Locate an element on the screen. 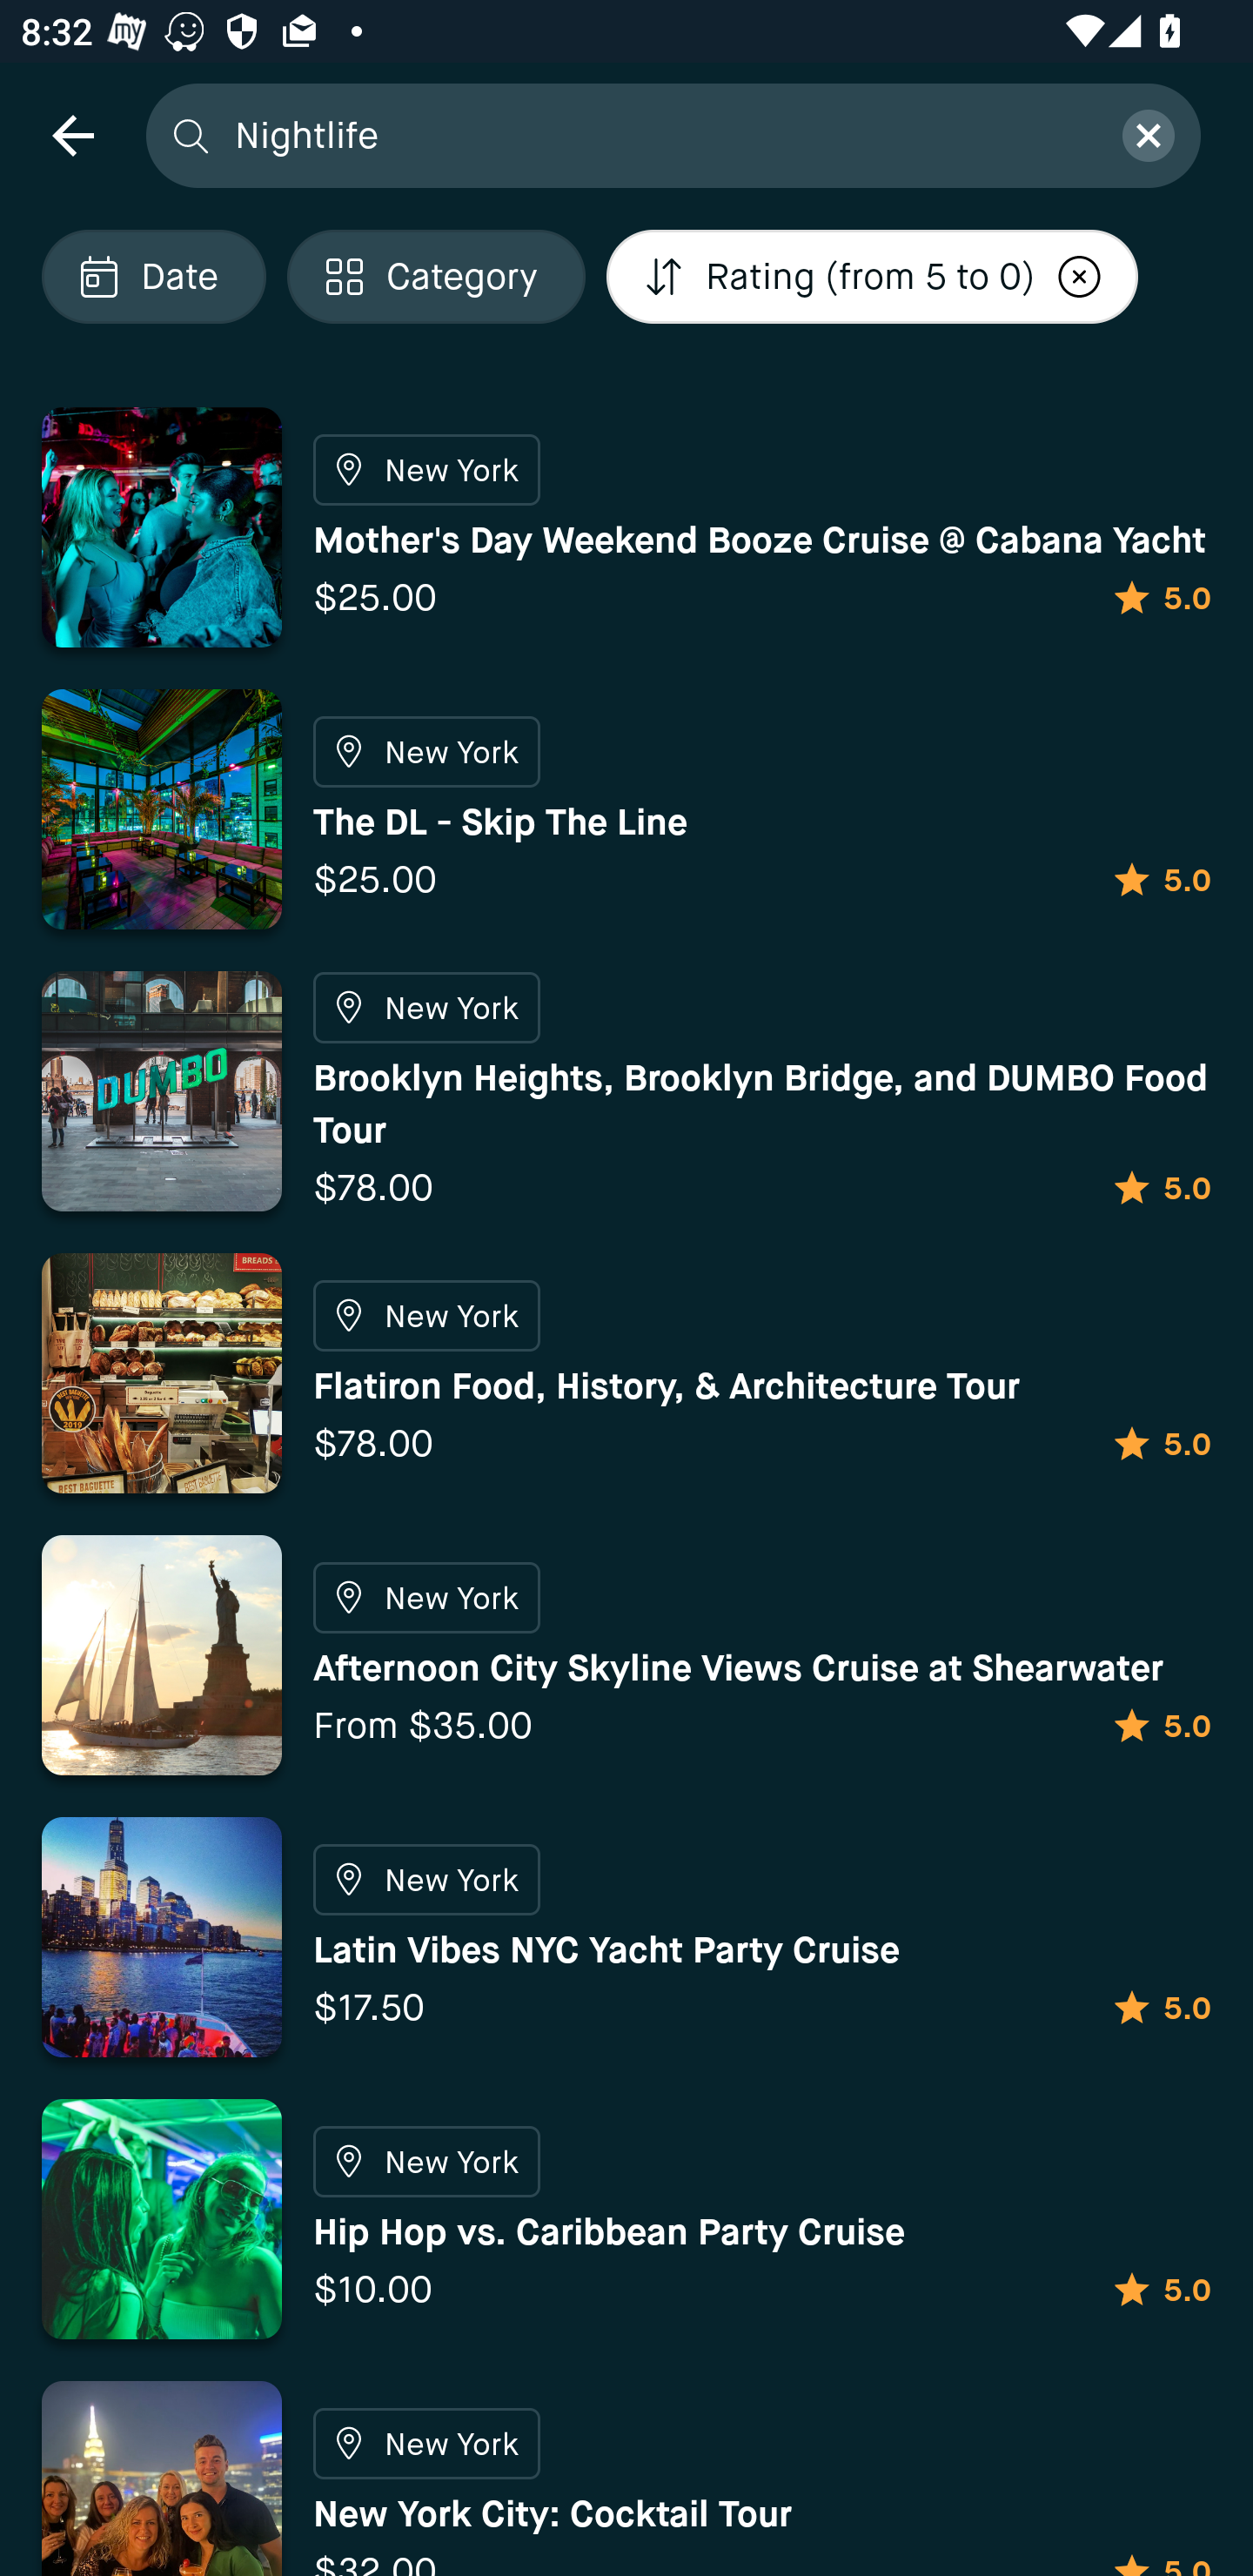 The height and width of the screenshot is (2576, 1253). navigation icon is located at coordinates (72, 134).